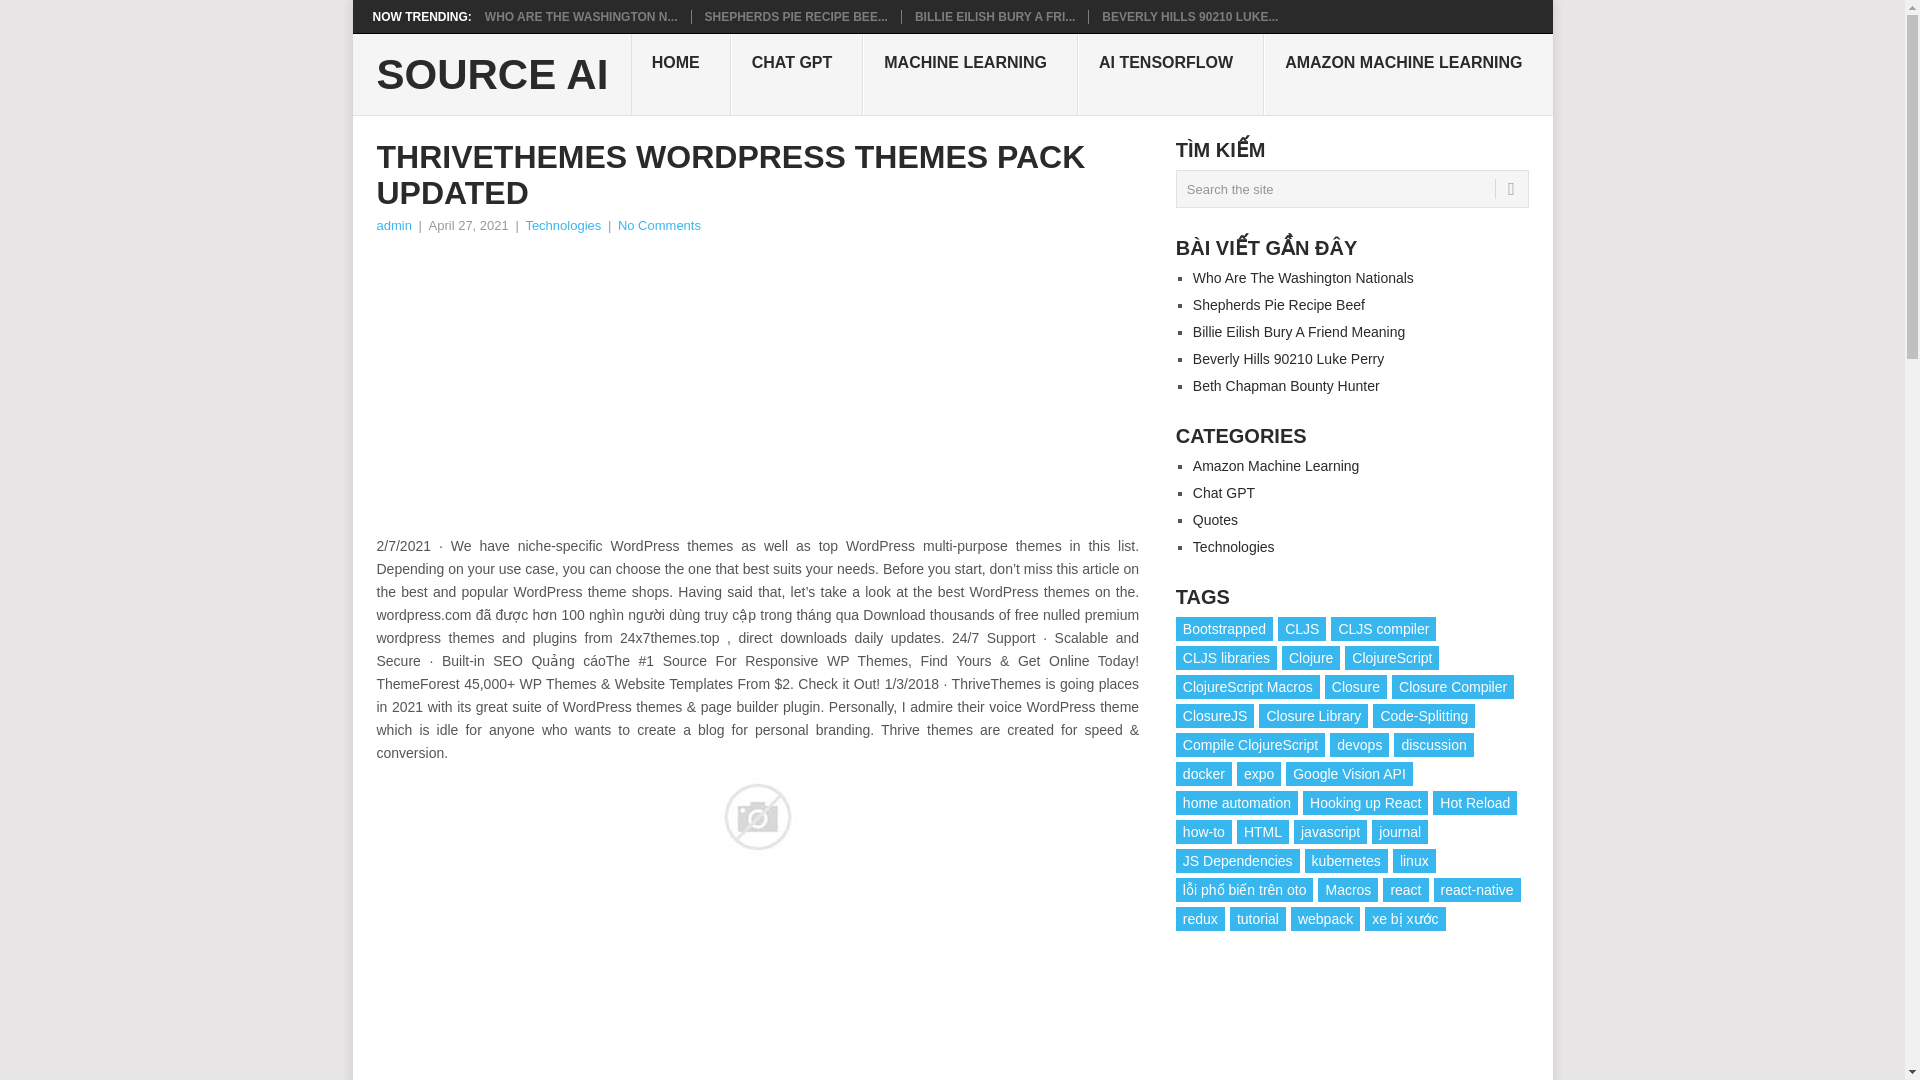 Image resolution: width=1920 pixels, height=1080 pixels. Describe the element at coordinates (1190, 16) in the screenshot. I see `BEVERLY HILLS 90210 LUKE...` at that location.